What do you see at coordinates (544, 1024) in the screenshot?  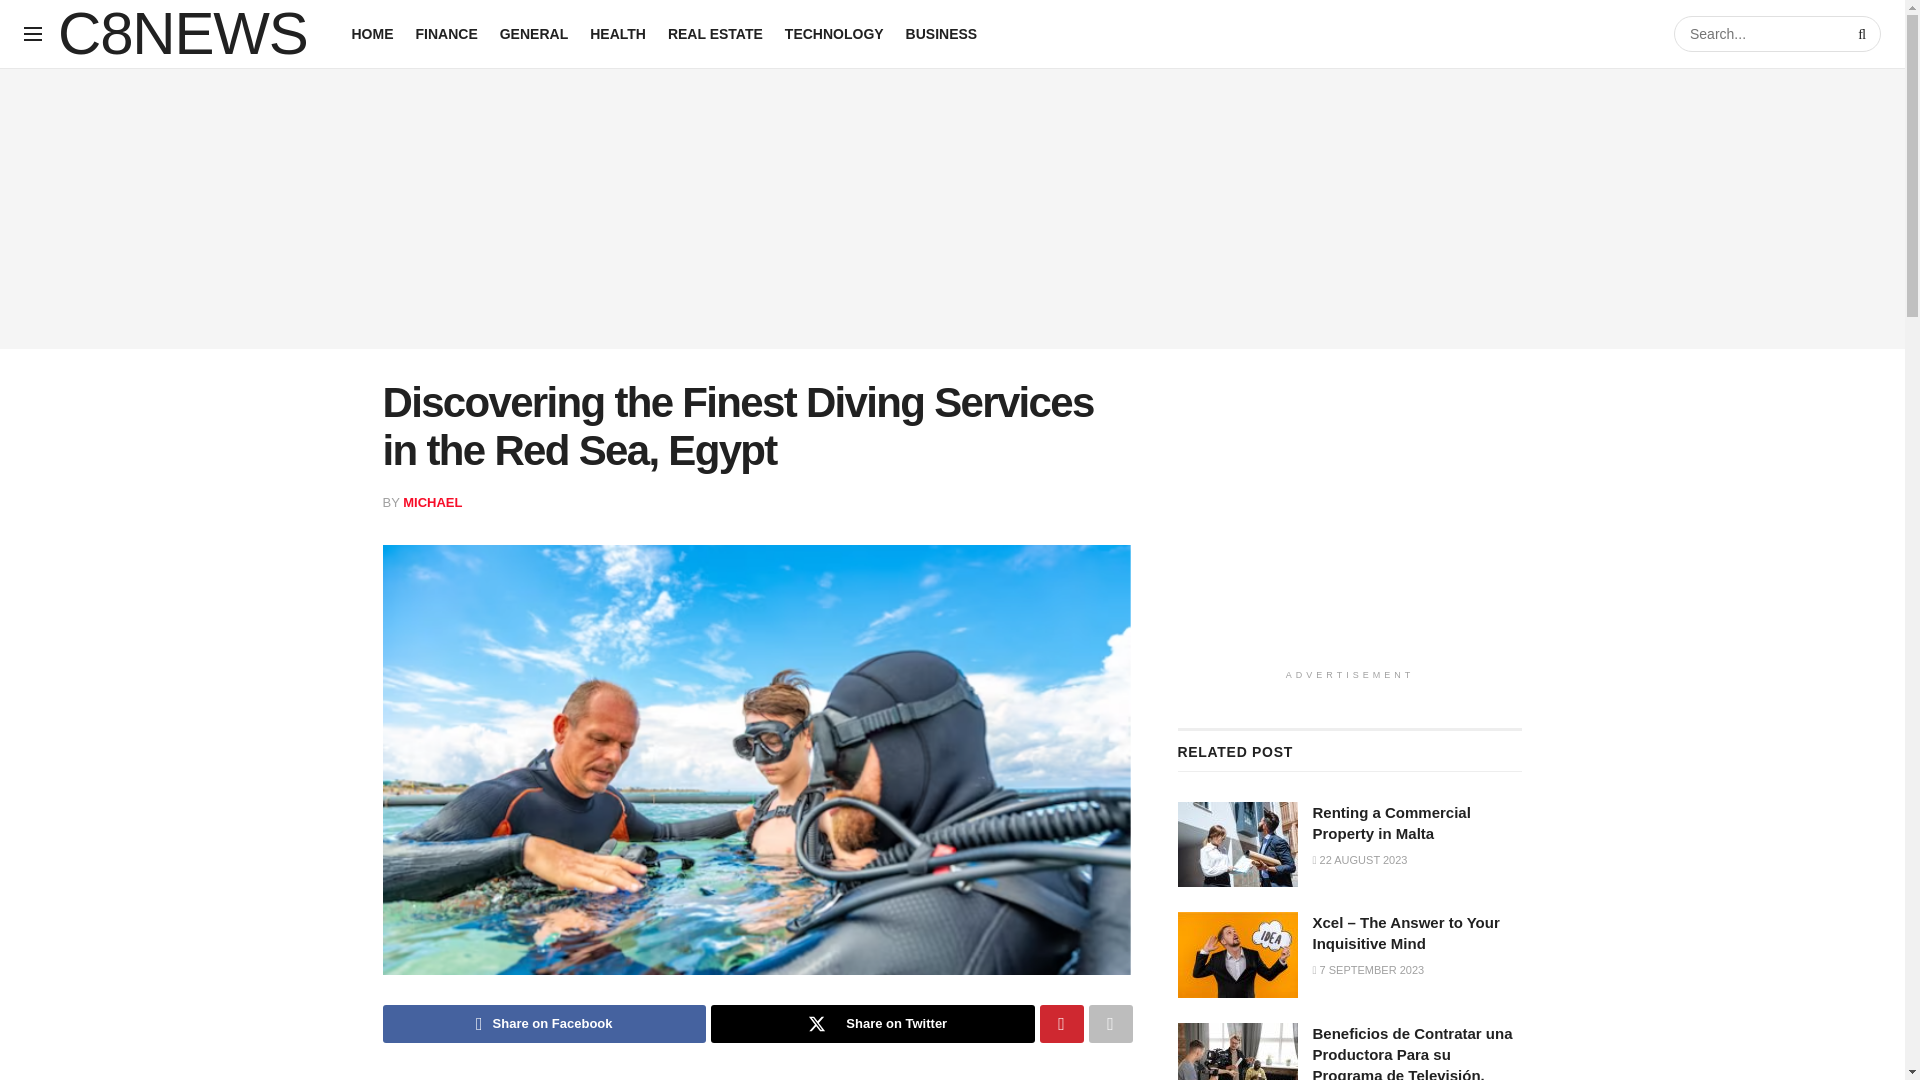 I see `Share on Facebook` at bounding box center [544, 1024].